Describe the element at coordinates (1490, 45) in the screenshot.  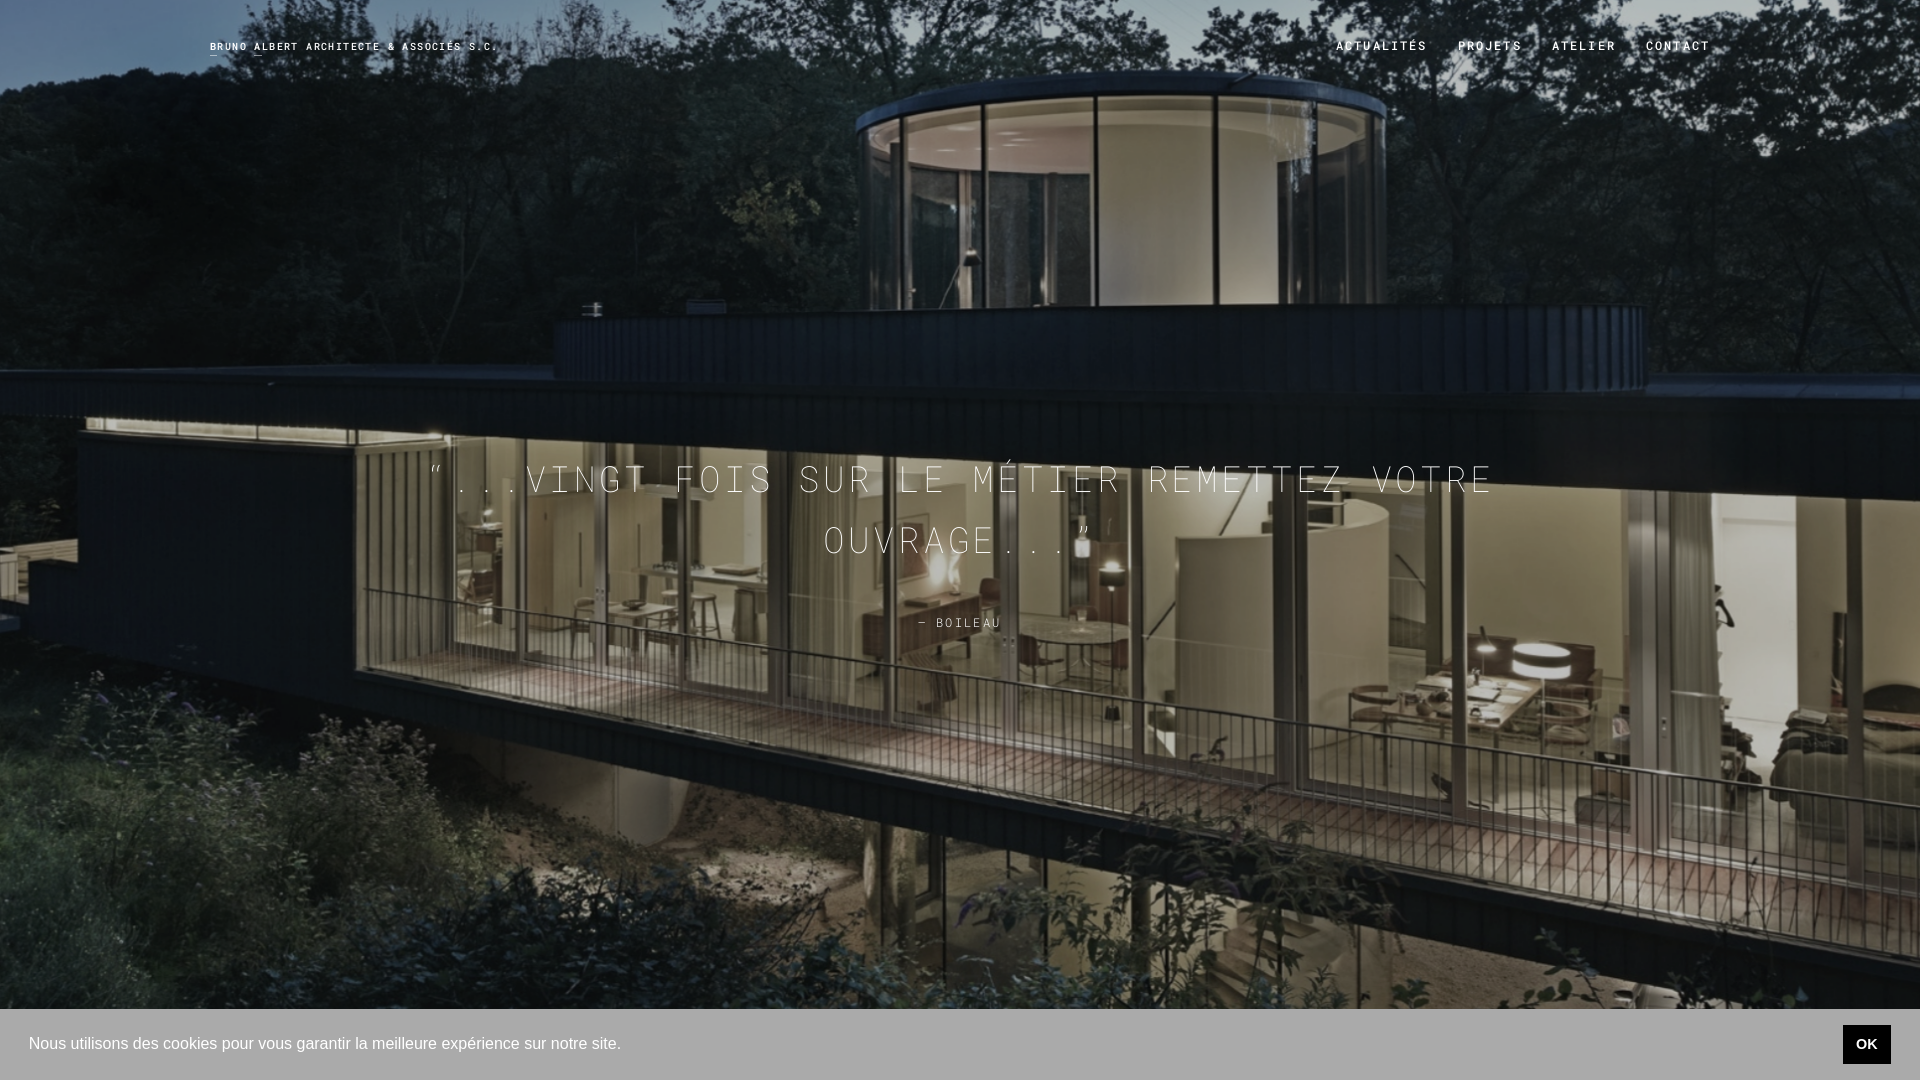
I see `PROJETS` at that location.